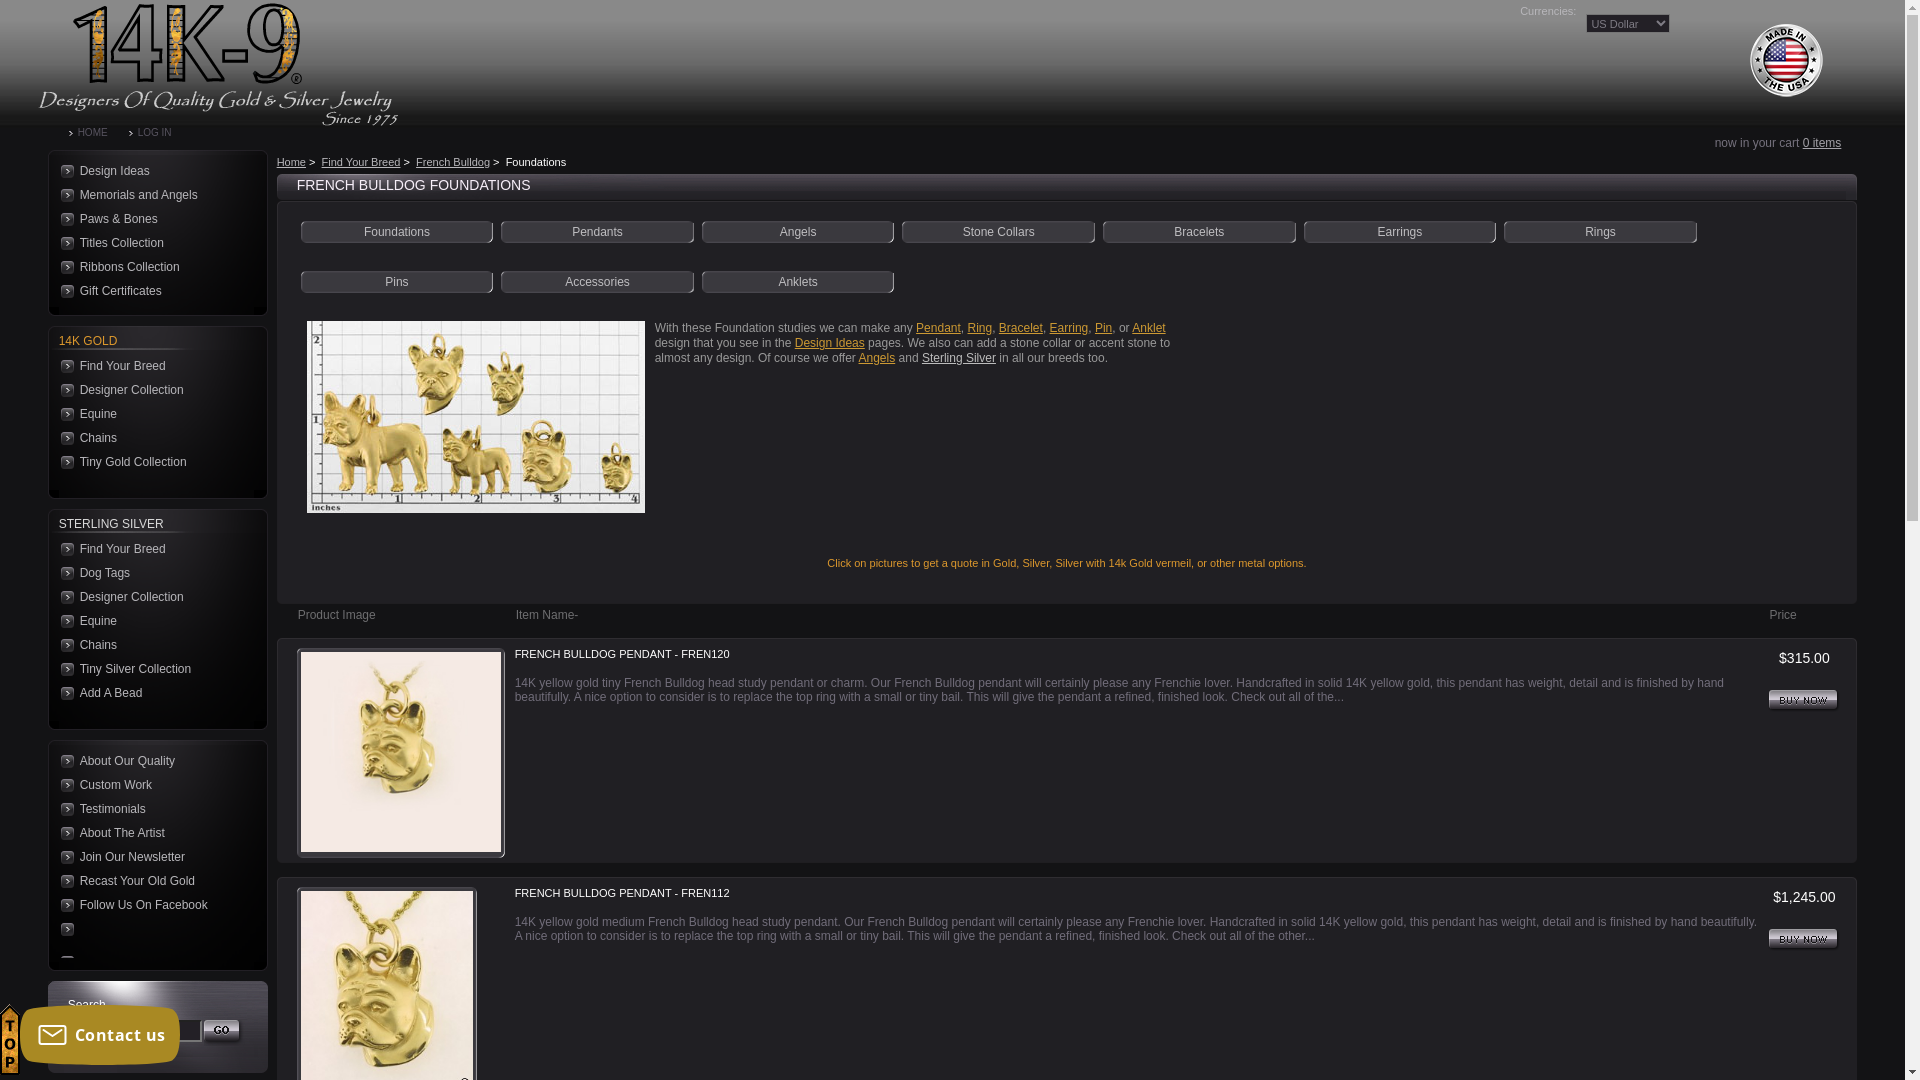 The height and width of the screenshot is (1080, 1920). What do you see at coordinates (152, 833) in the screenshot?
I see `About The Artist` at bounding box center [152, 833].